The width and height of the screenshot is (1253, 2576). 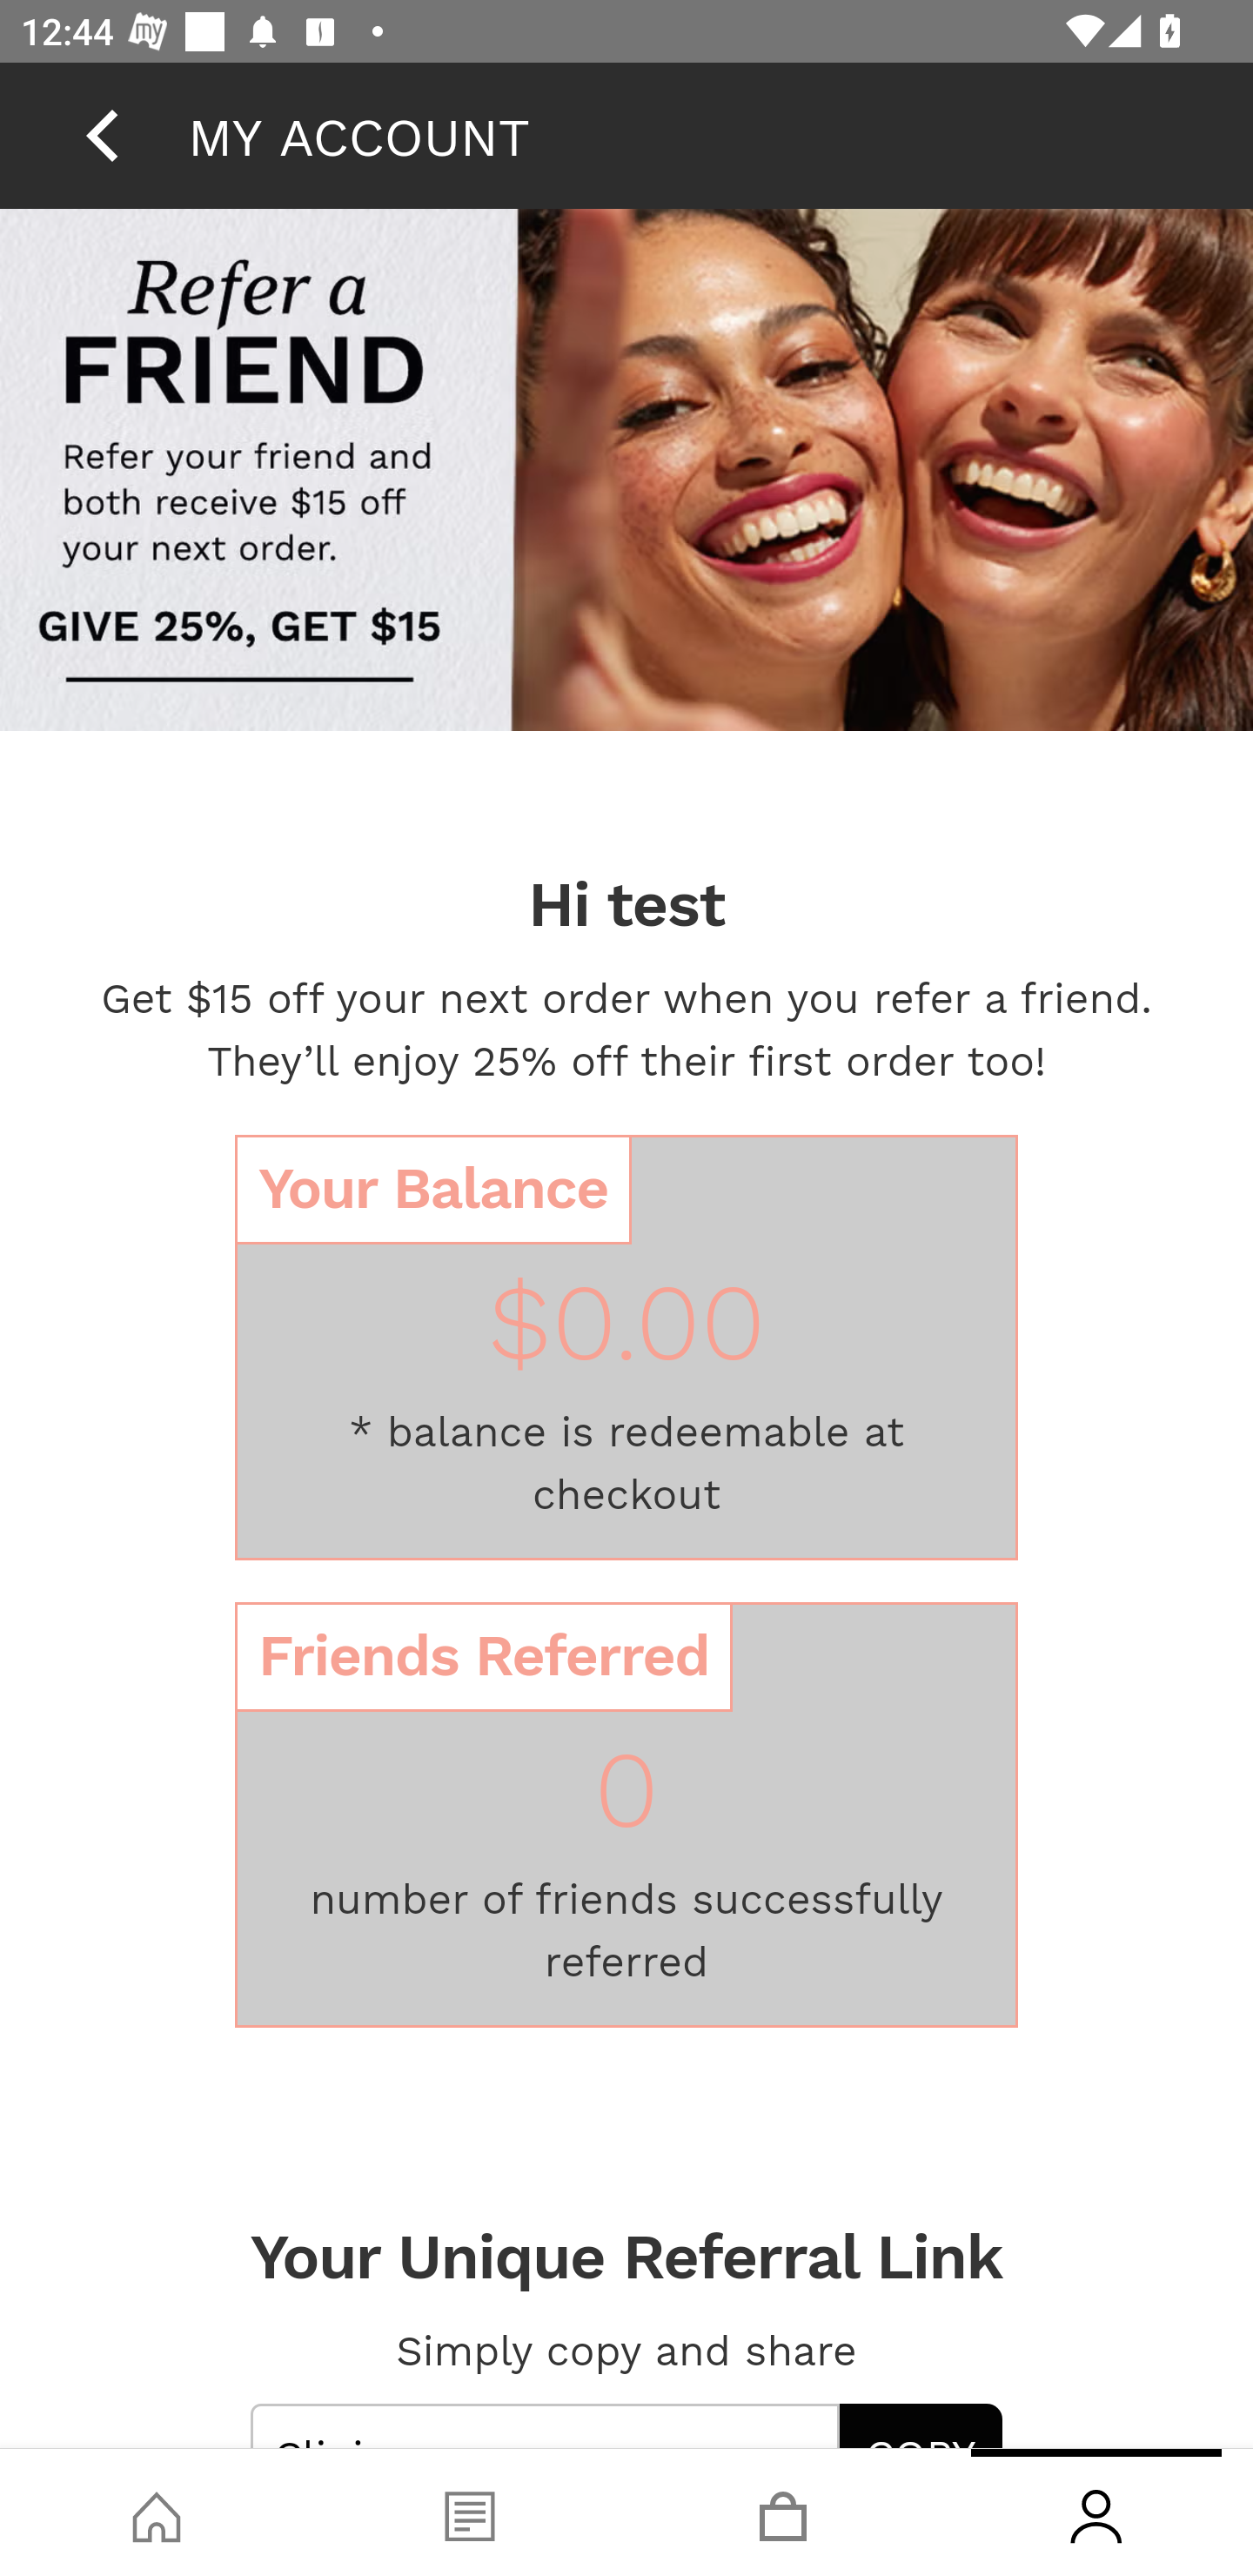 What do you see at coordinates (102, 135) in the screenshot?
I see `back` at bounding box center [102, 135].